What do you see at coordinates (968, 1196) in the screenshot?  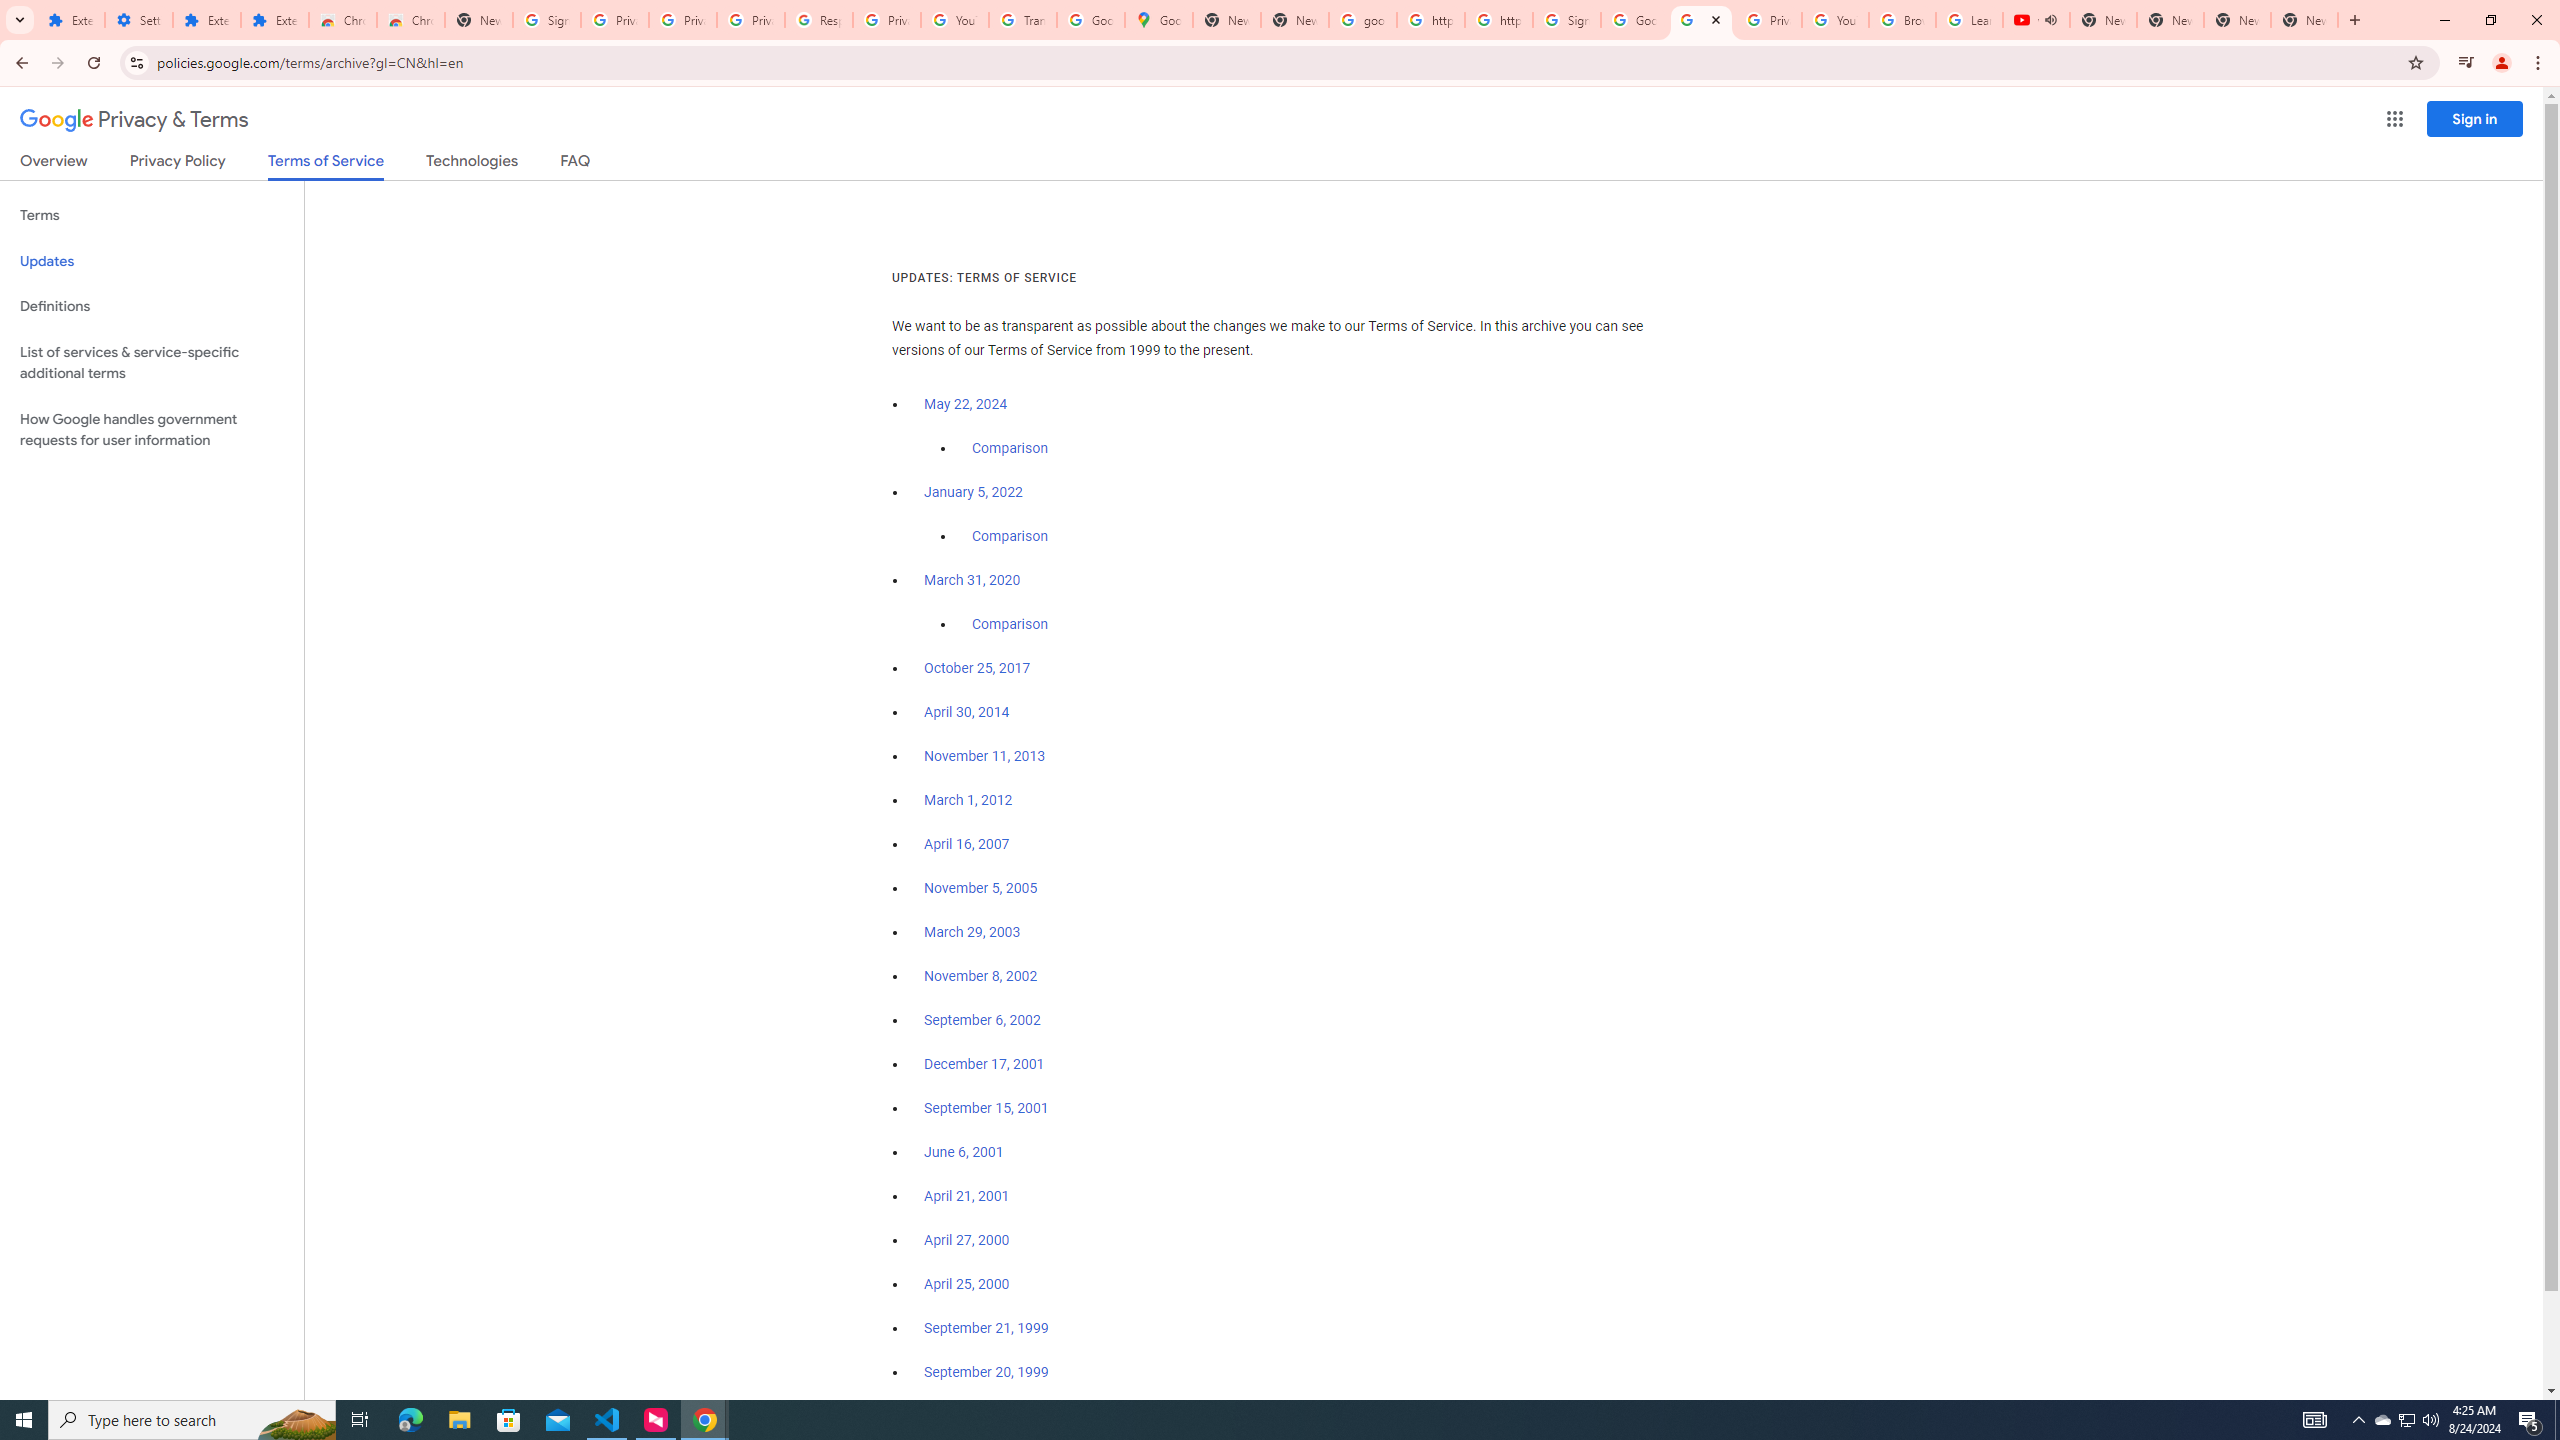 I see `April 21, 2001` at bounding box center [968, 1196].